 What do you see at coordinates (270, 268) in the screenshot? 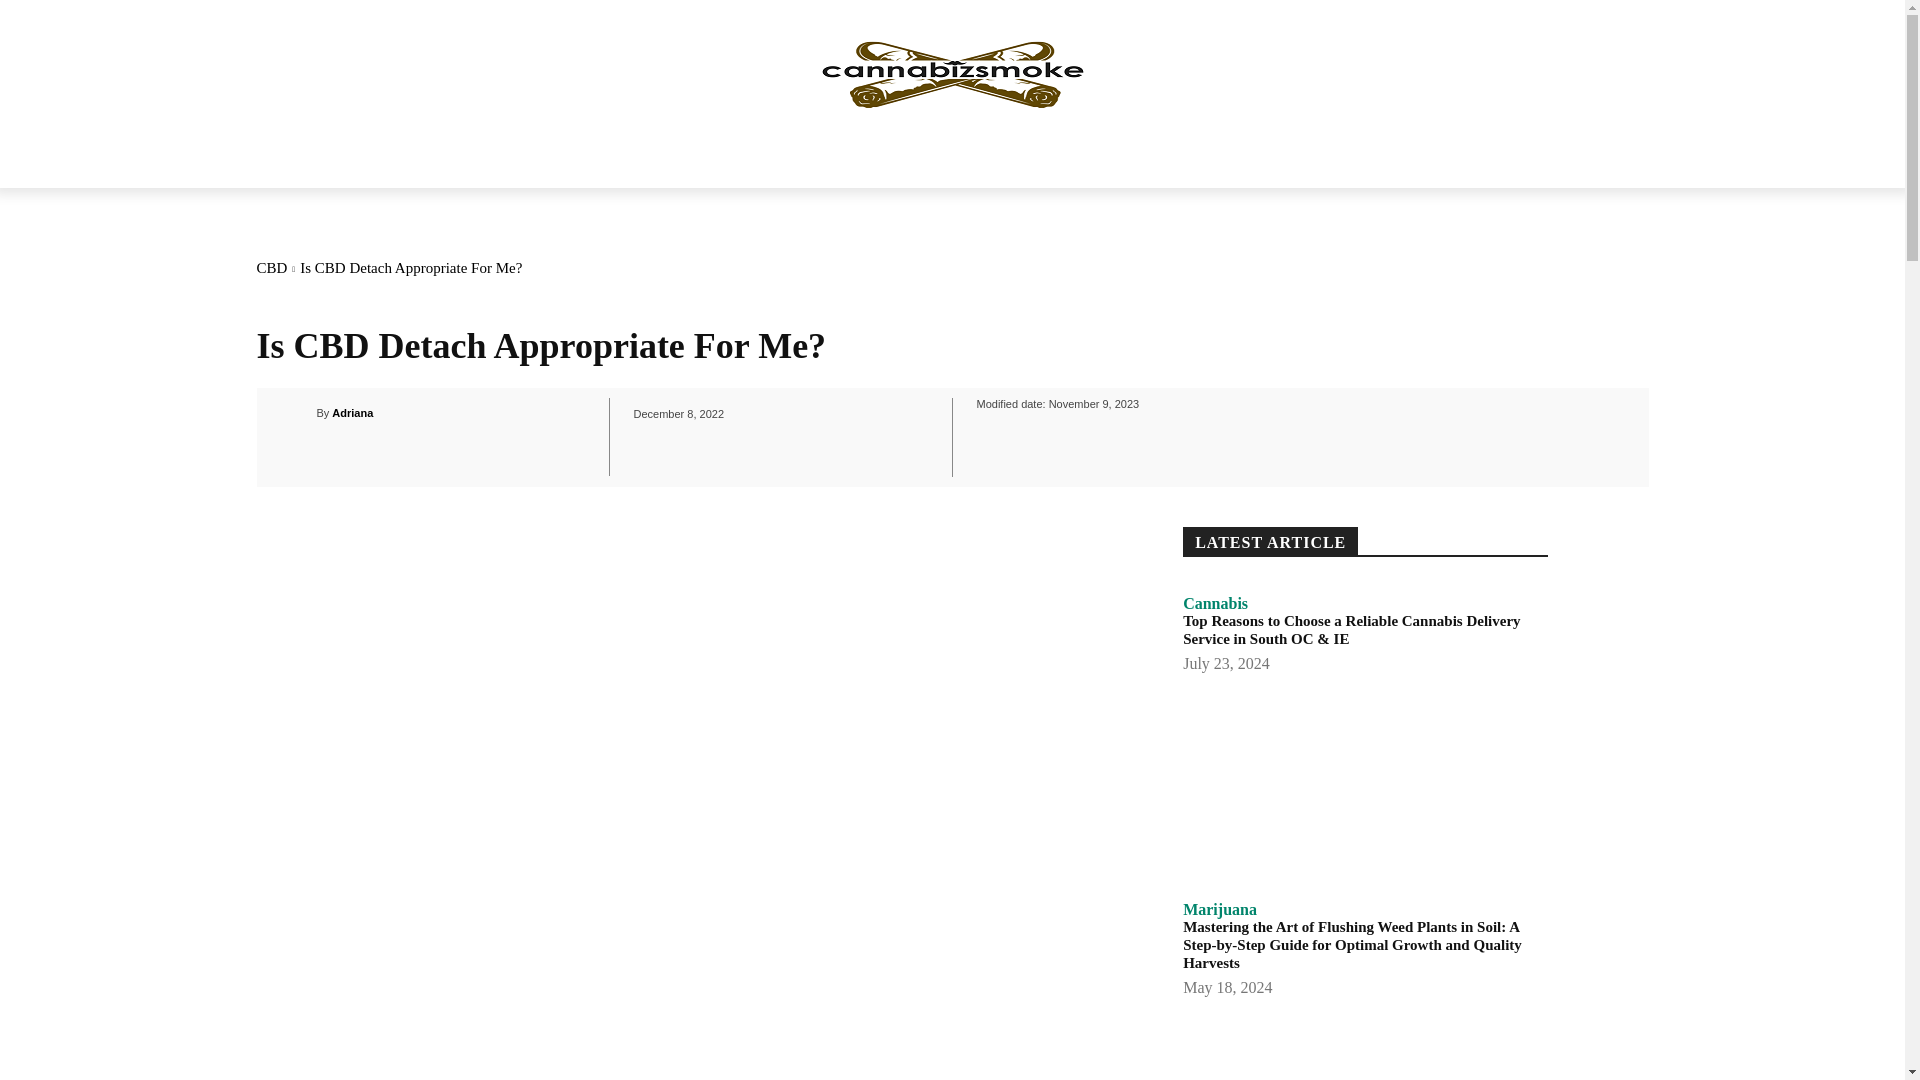
I see `View all posts in CBD` at bounding box center [270, 268].